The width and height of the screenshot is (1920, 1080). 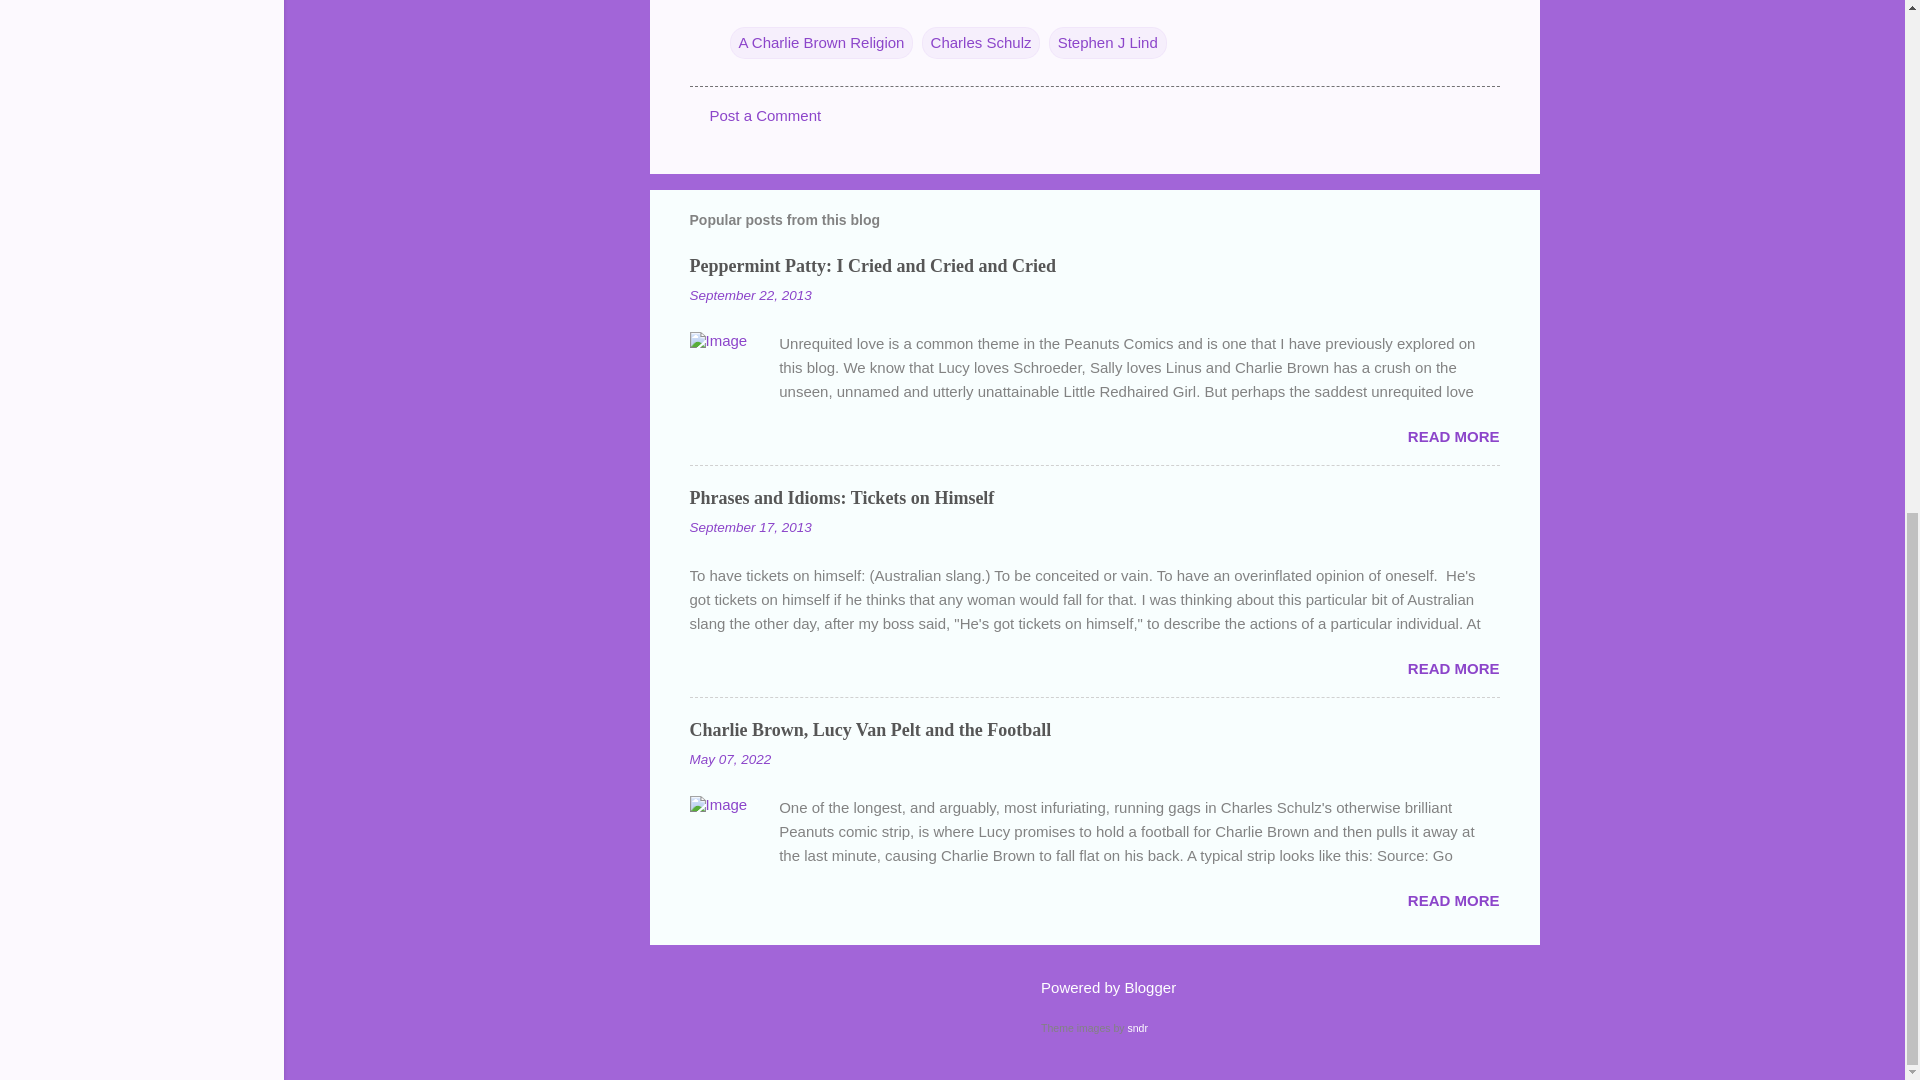 I want to click on Charlie Brown, Lucy Van Pelt and the Football, so click(x=870, y=730).